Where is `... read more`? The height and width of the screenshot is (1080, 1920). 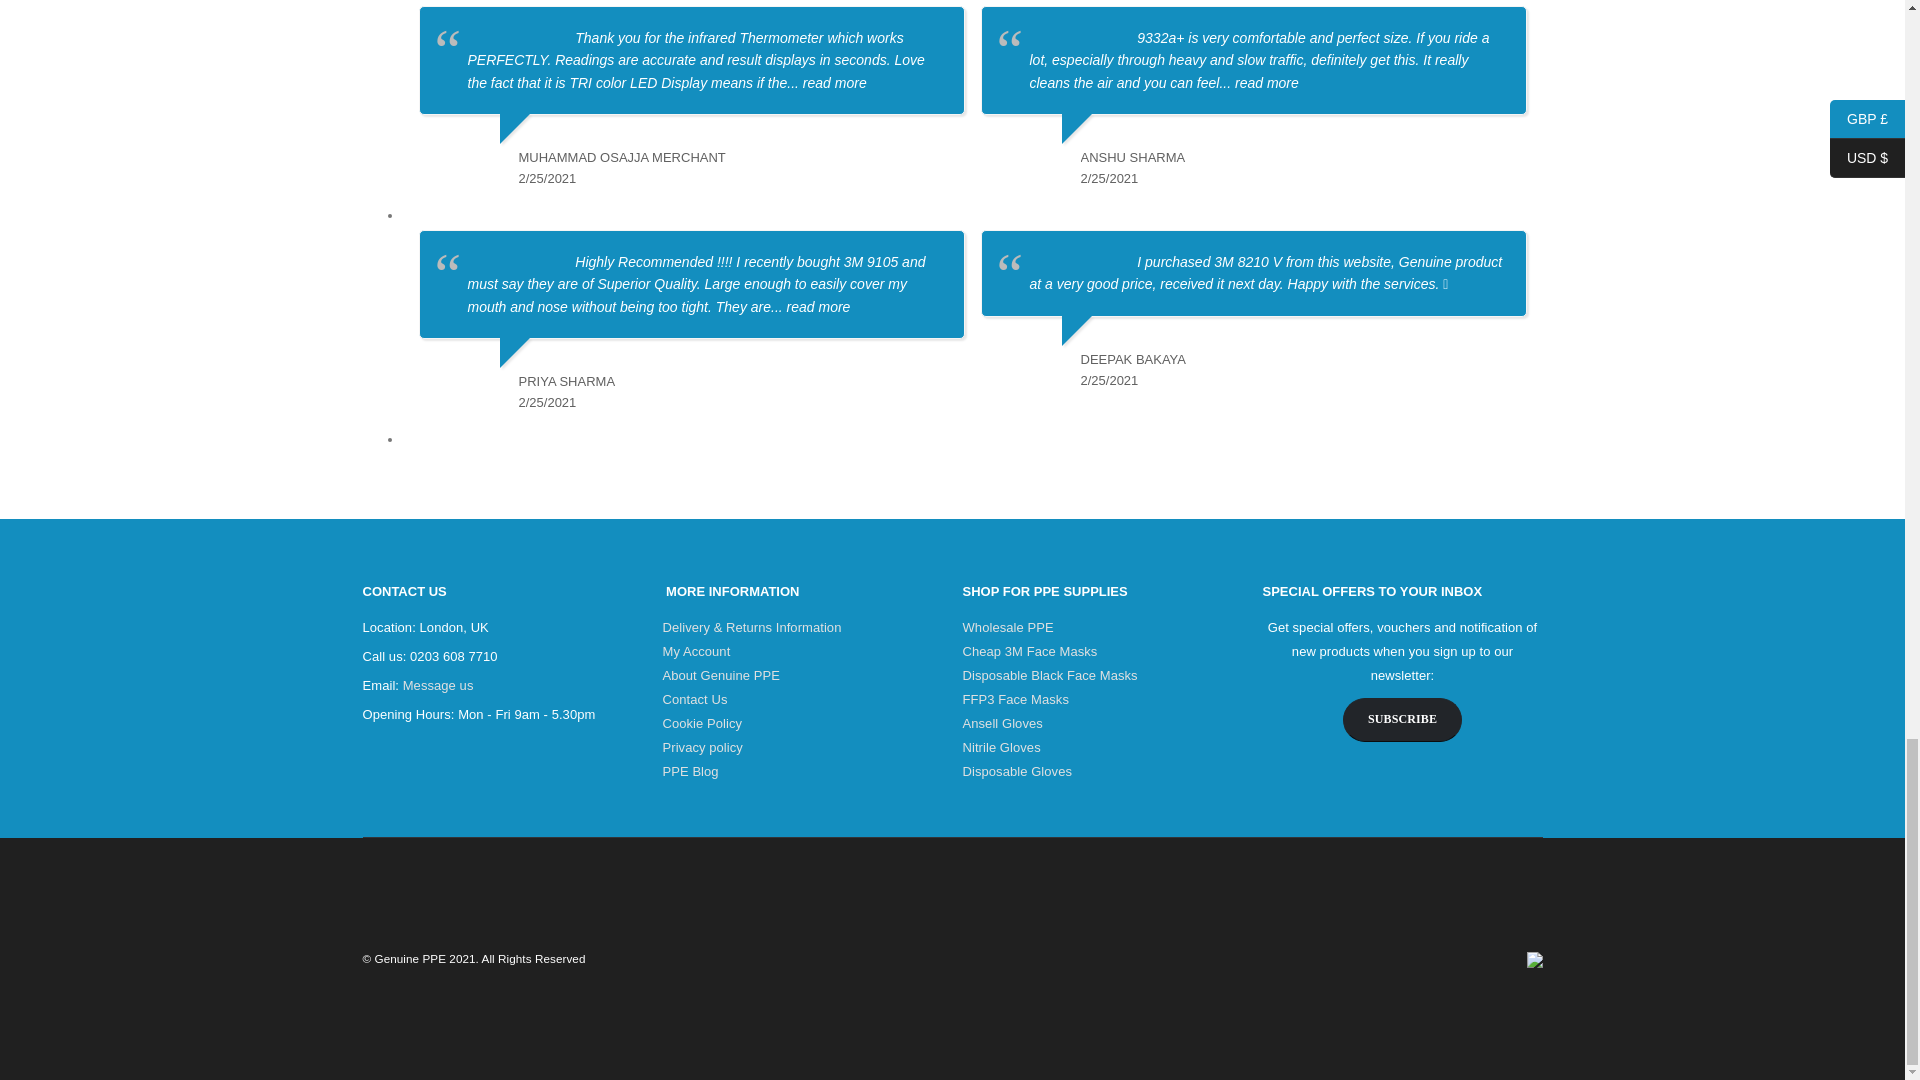 ... read more is located at coordinates (1258, 82).